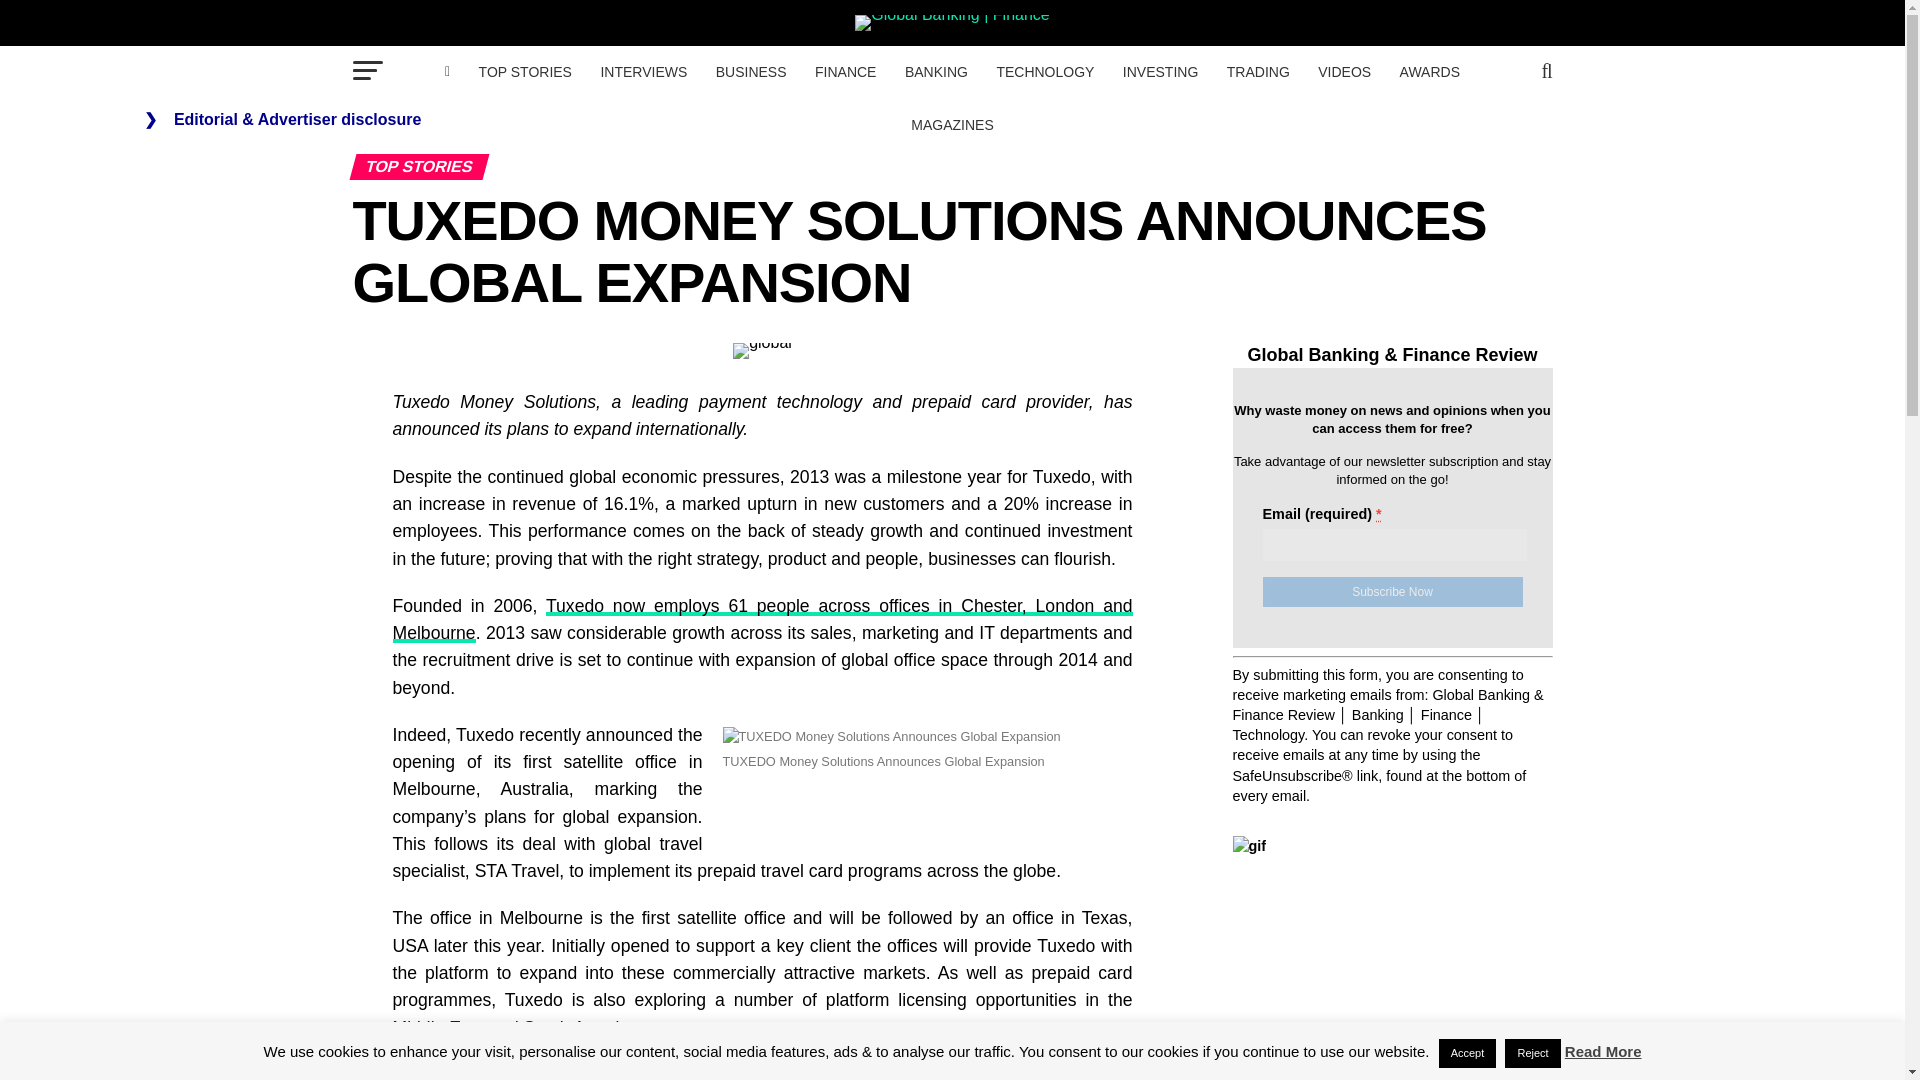  Describe the element at coordinates (524, 72) in the screenshot. I see `TOP STORIES` at that location.